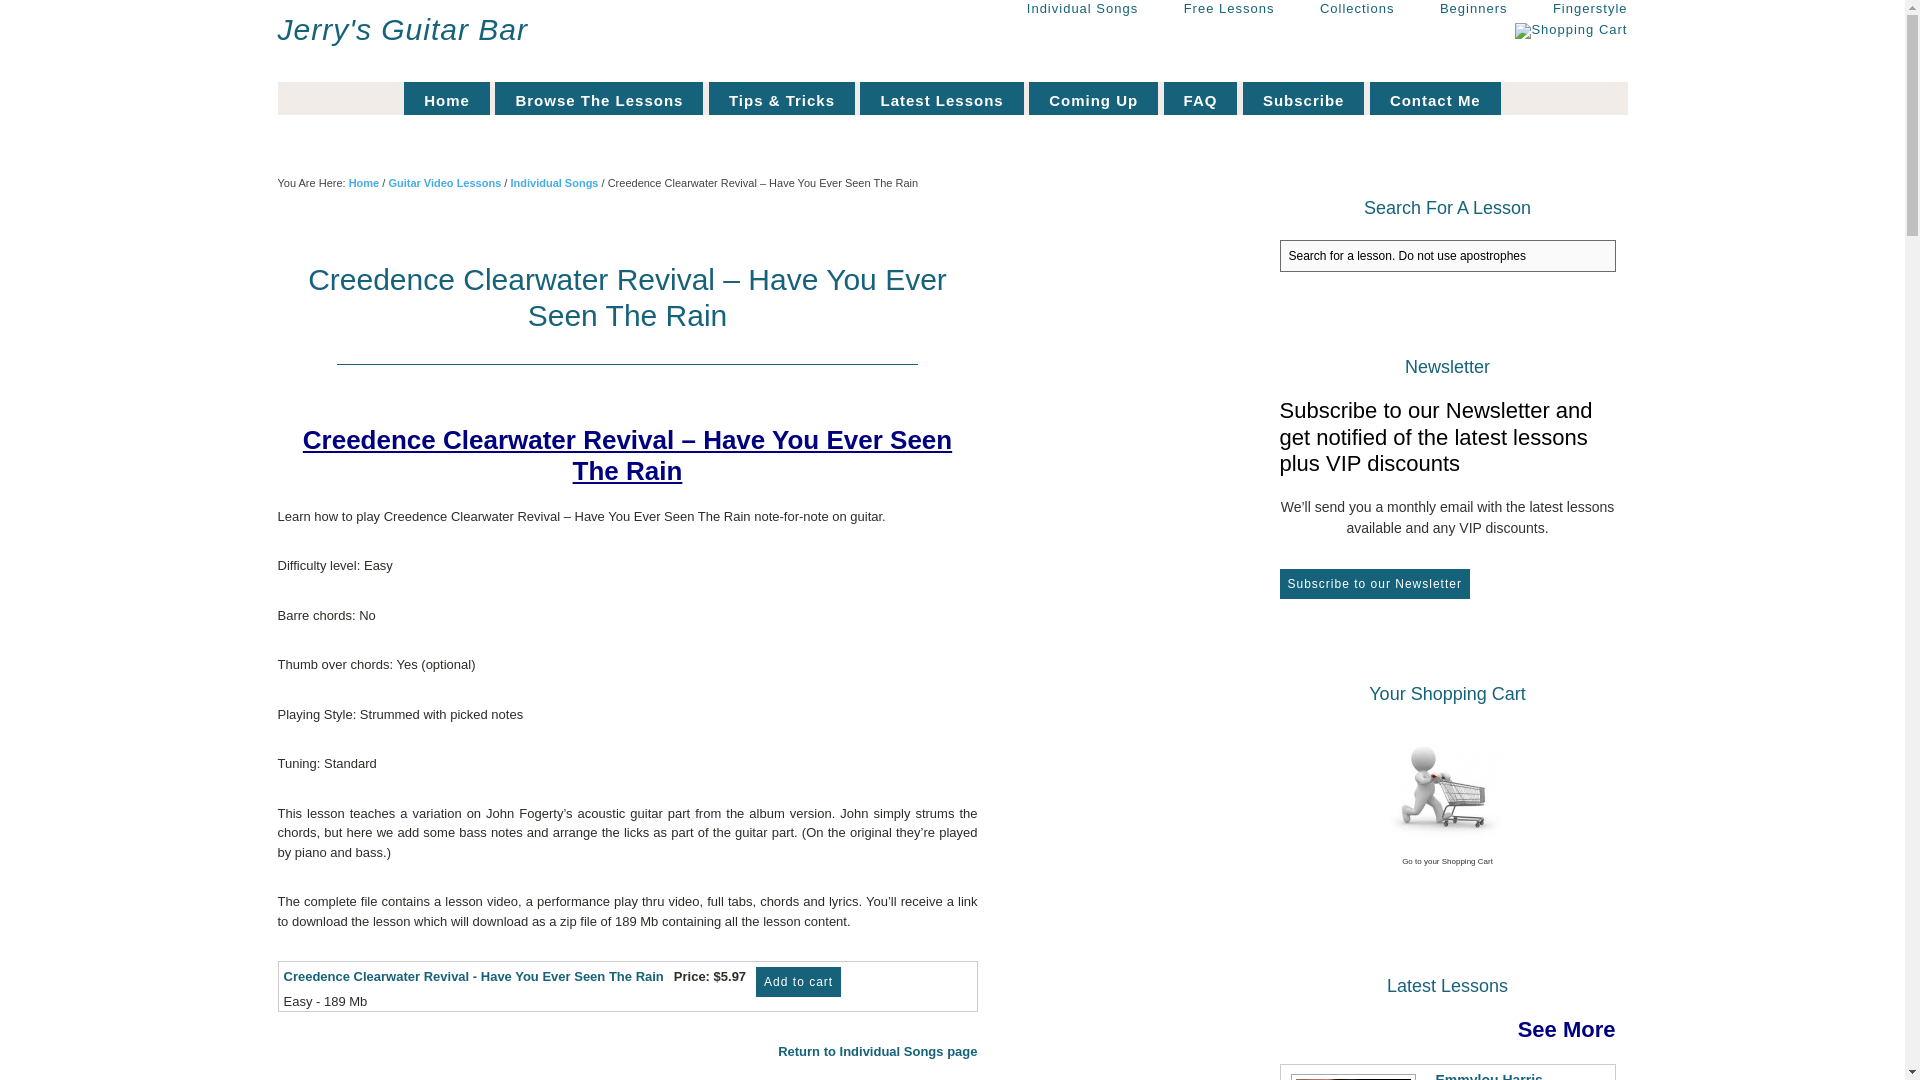 The height and width of the screenshot is (1080, 1920). Describe the element at coordinates (1338, 11) in the screenshot. I see `Collections` at that location.